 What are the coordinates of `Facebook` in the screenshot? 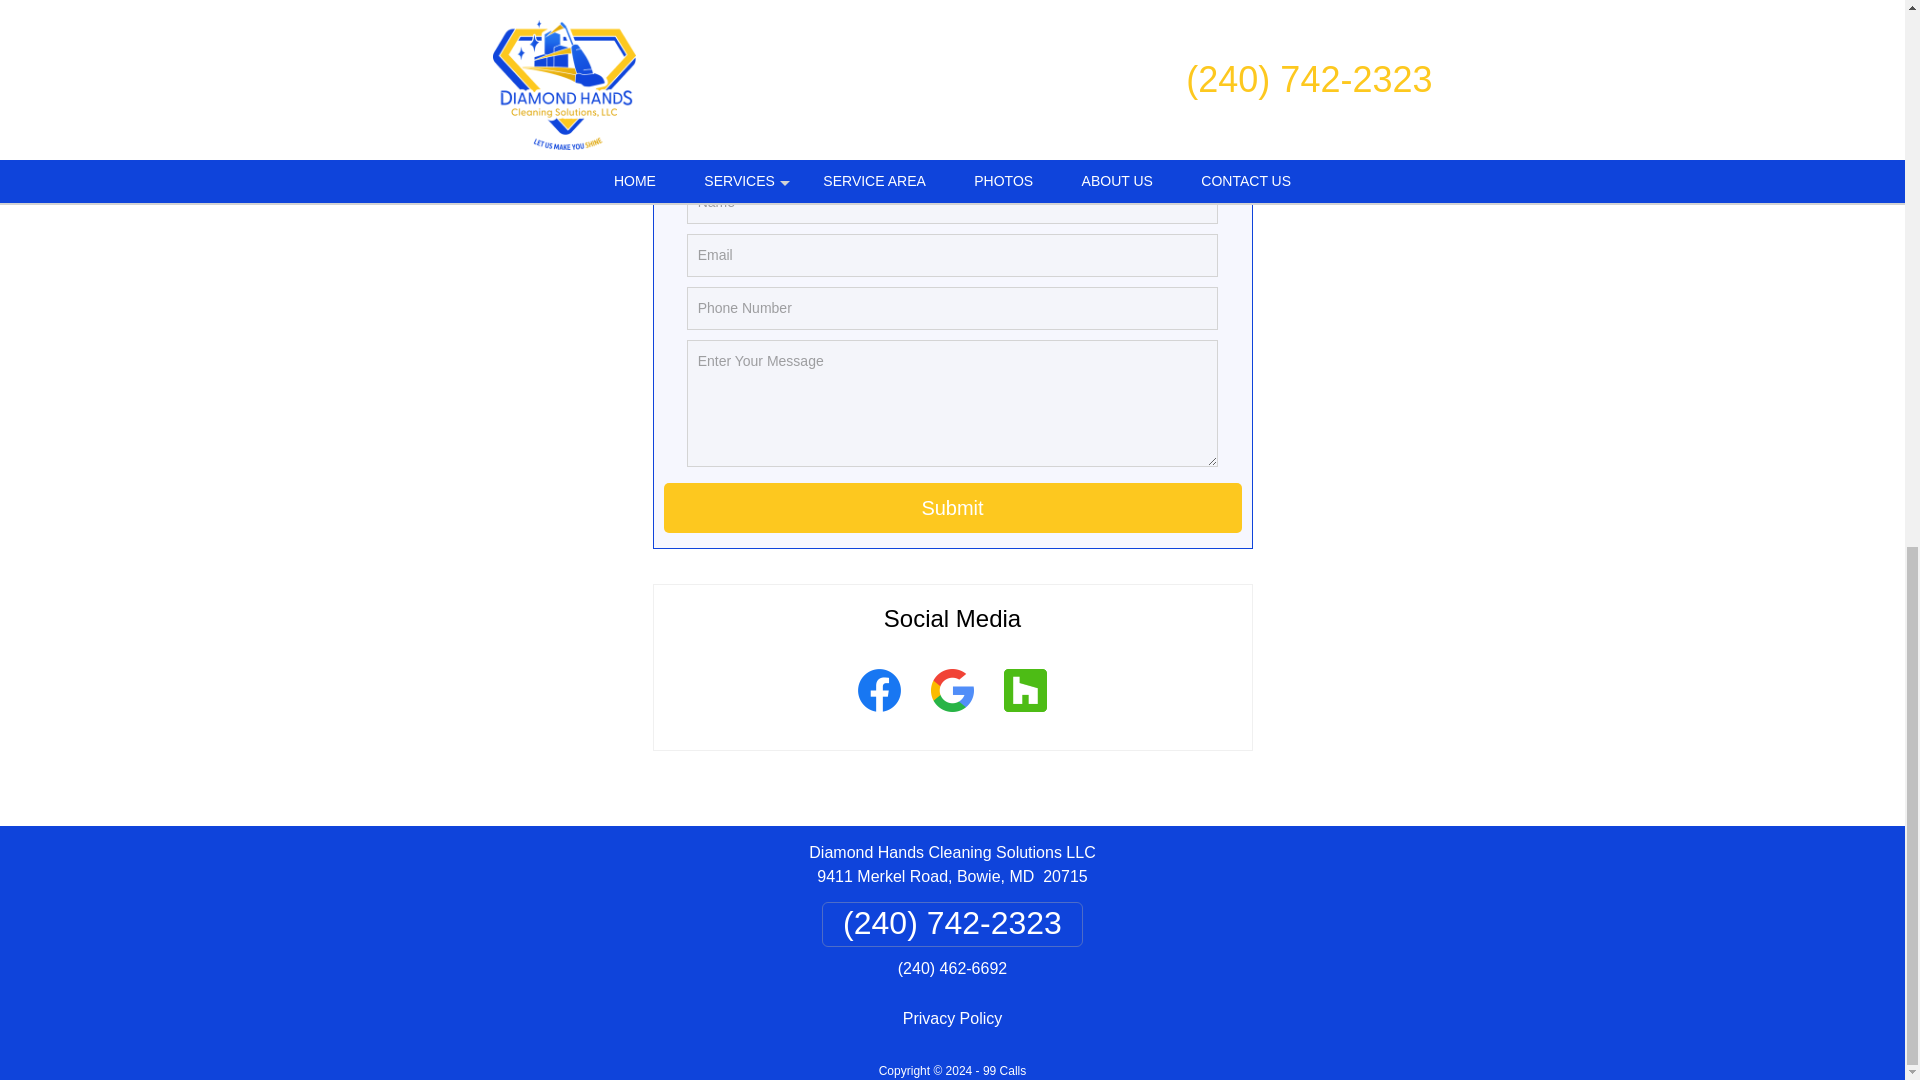 It's located at (878, 714).